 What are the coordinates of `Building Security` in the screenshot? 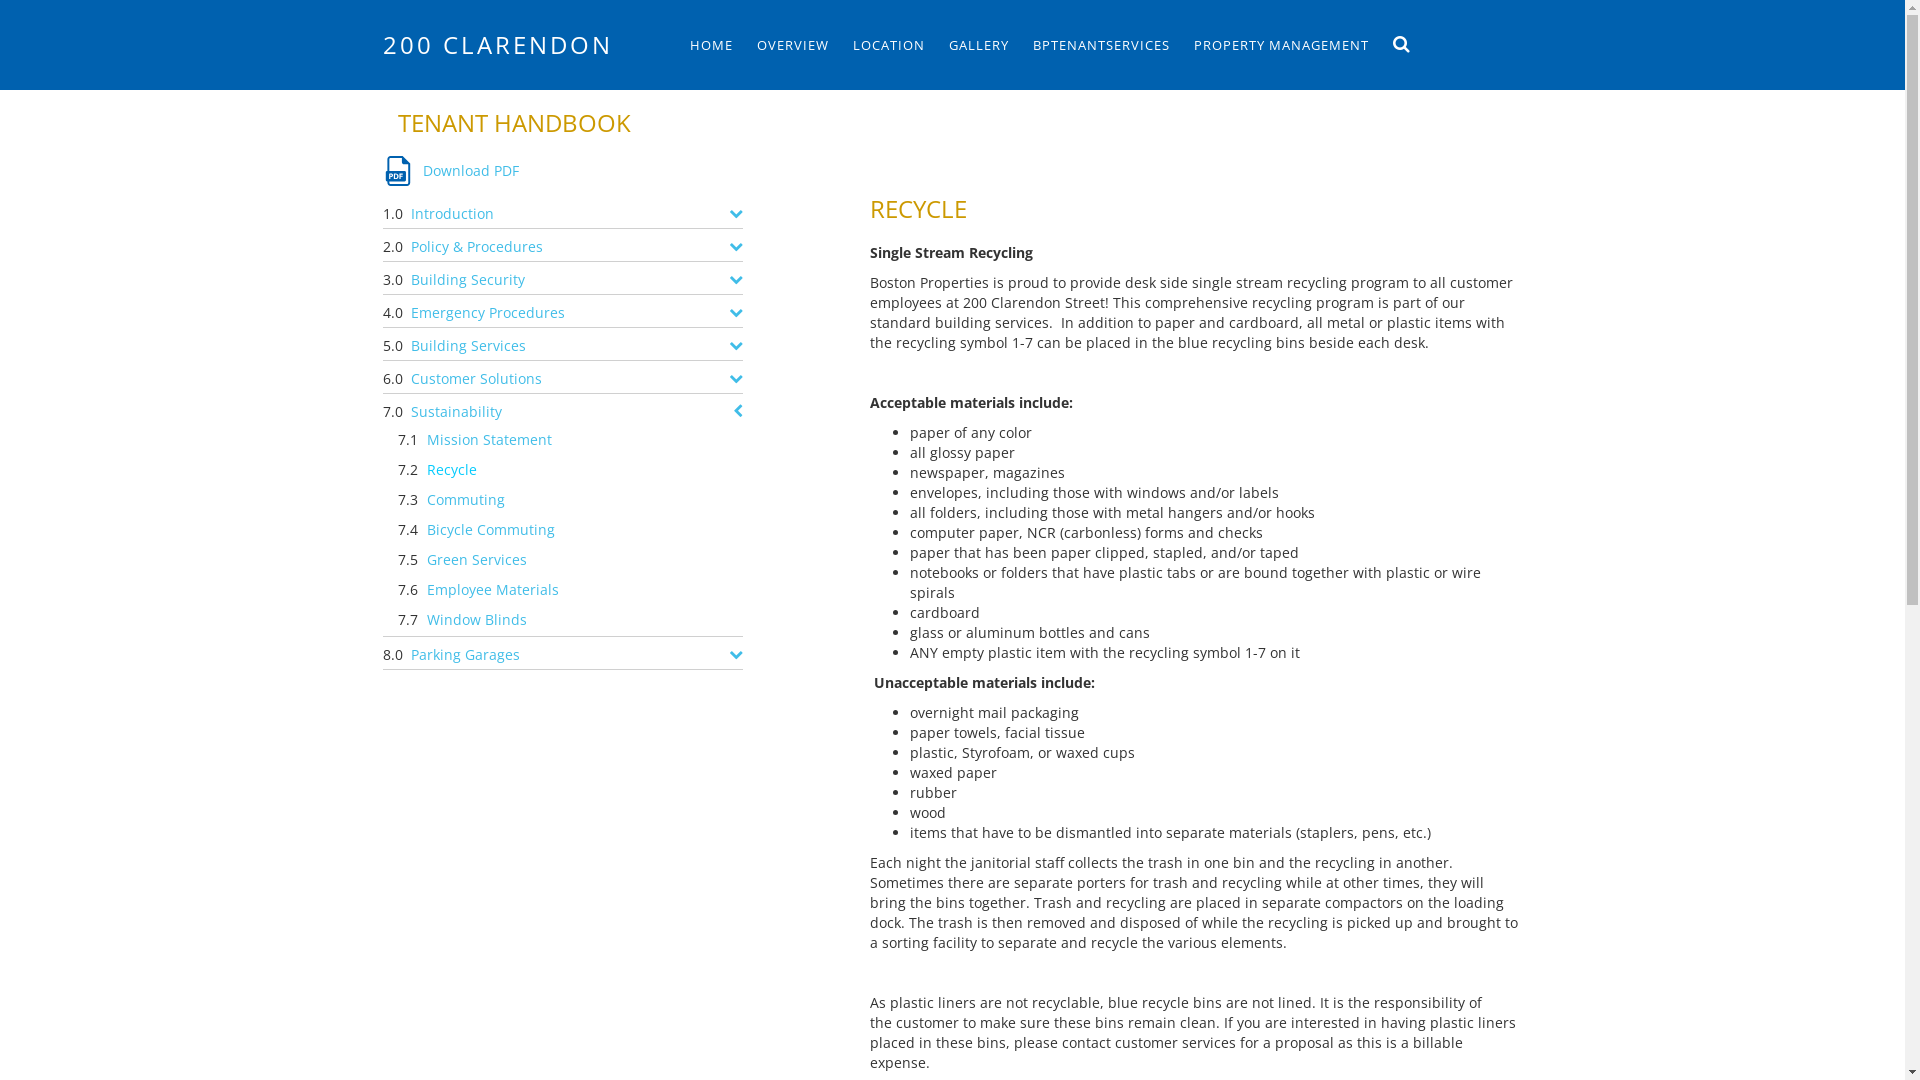 It's located at (472, 278).